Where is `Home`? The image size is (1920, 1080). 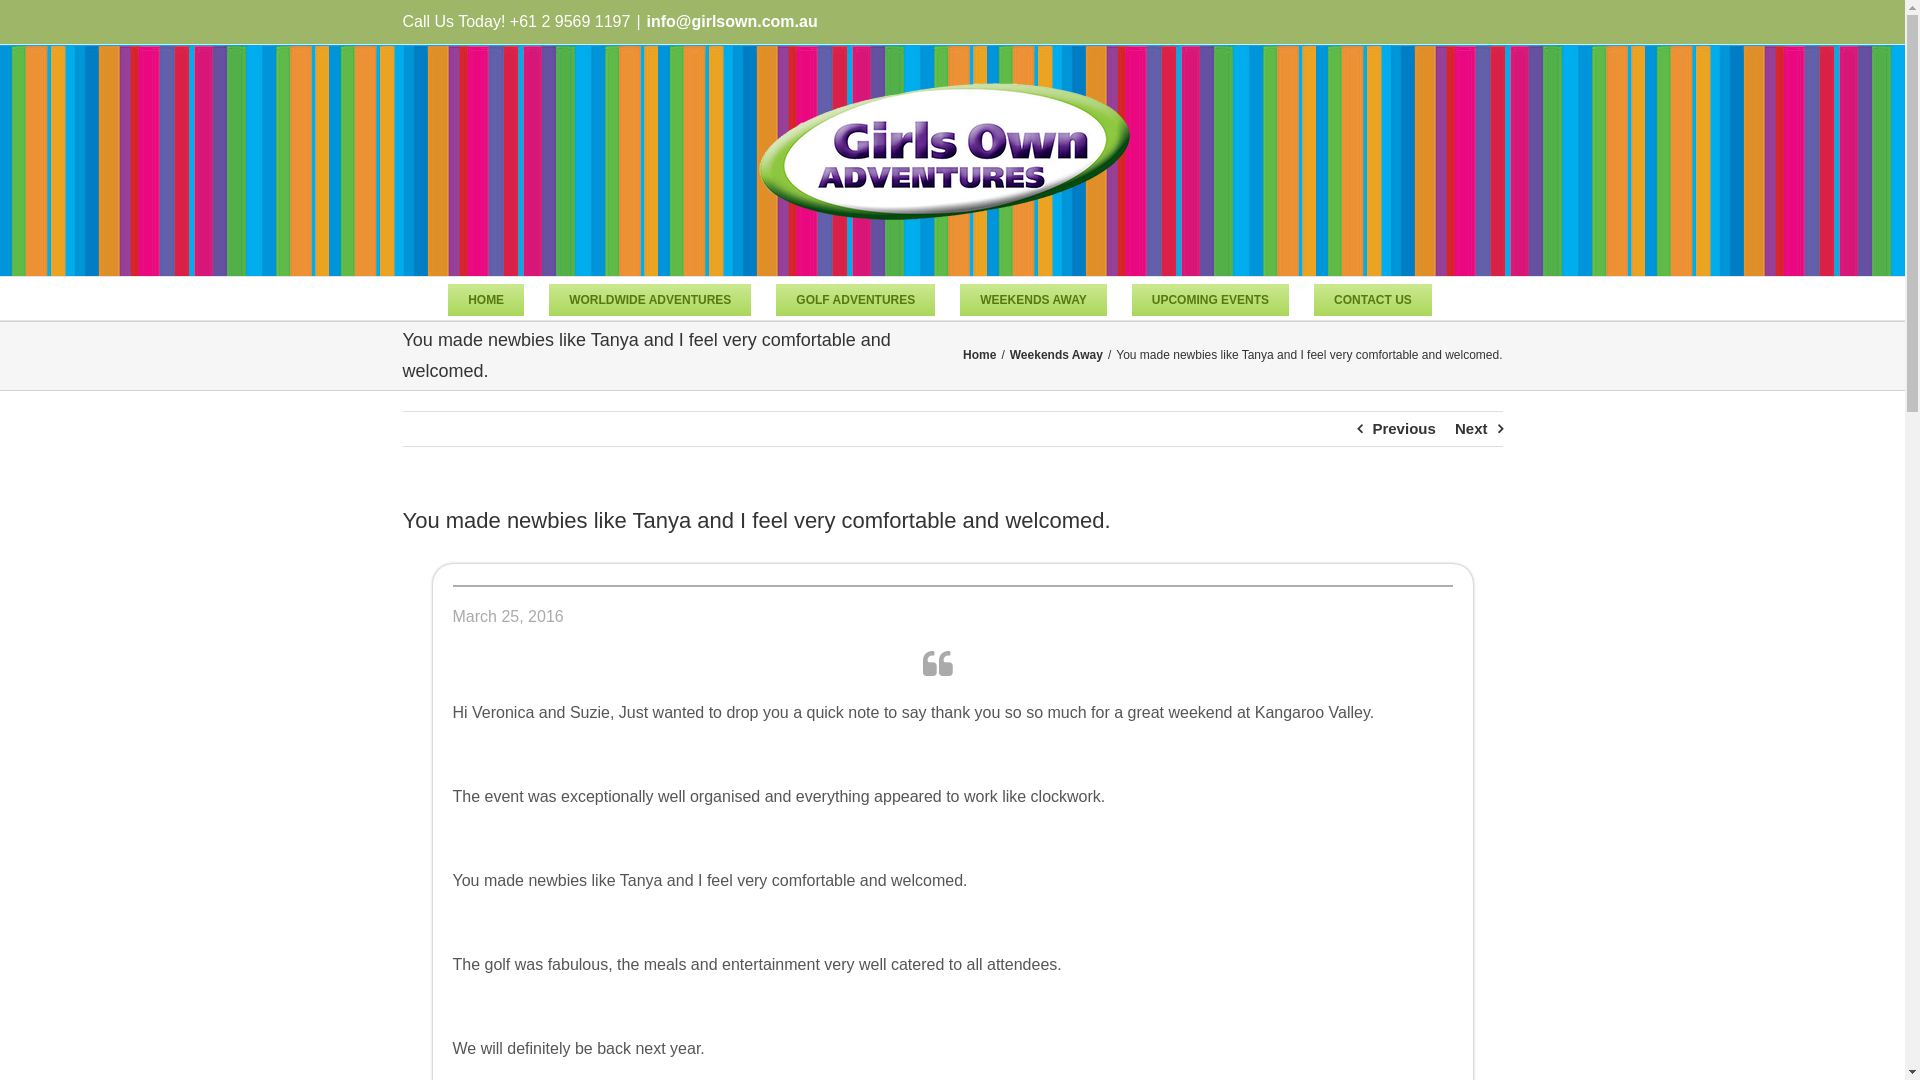
Home is located at coordinates (980, 355).